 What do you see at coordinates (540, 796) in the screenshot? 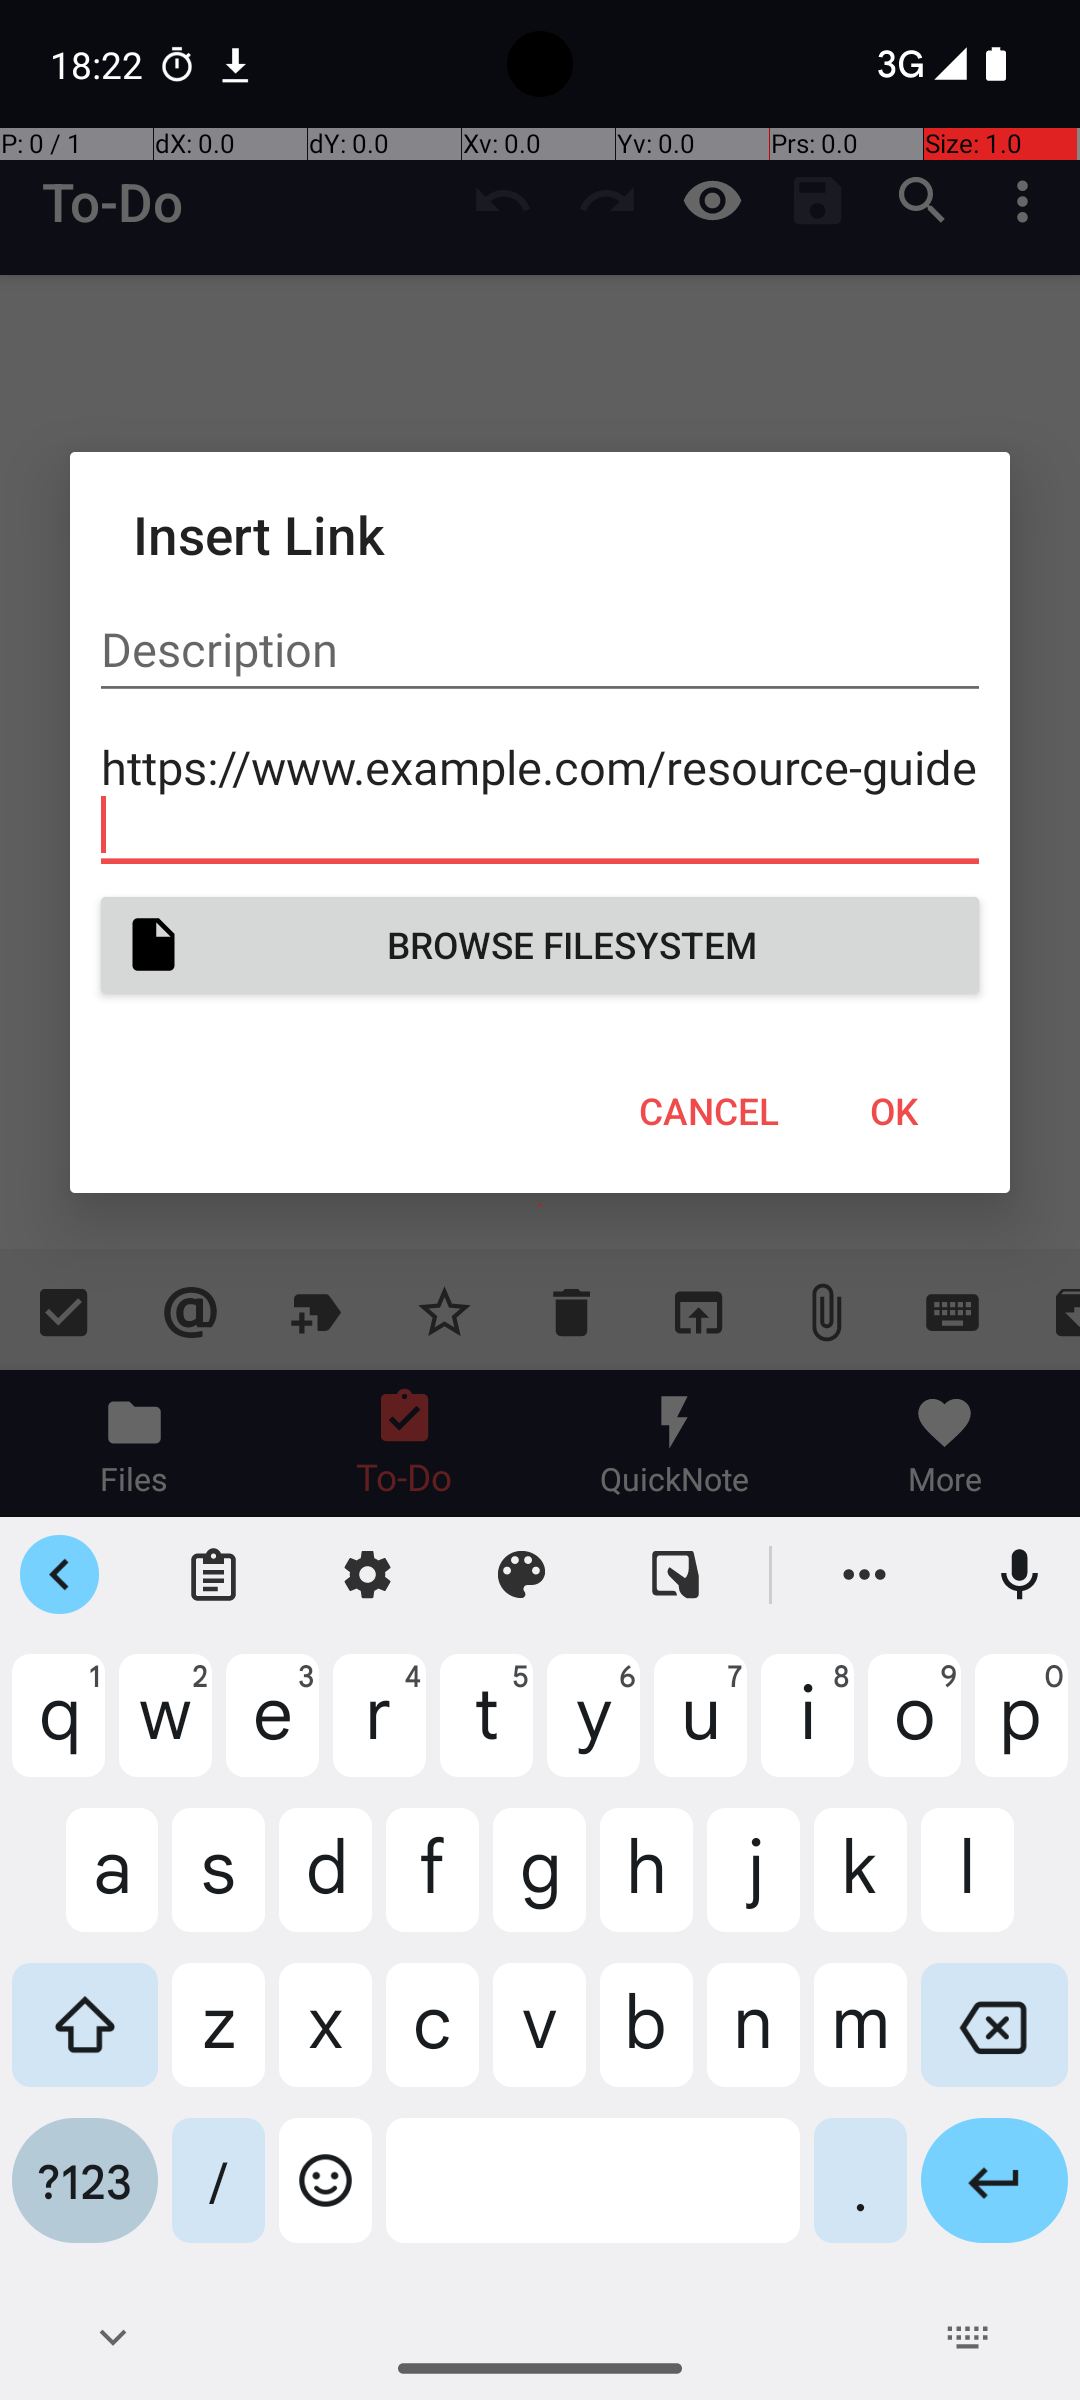
I see `https://www.example.com/resource-guide
` at bounding box center [540, 796].